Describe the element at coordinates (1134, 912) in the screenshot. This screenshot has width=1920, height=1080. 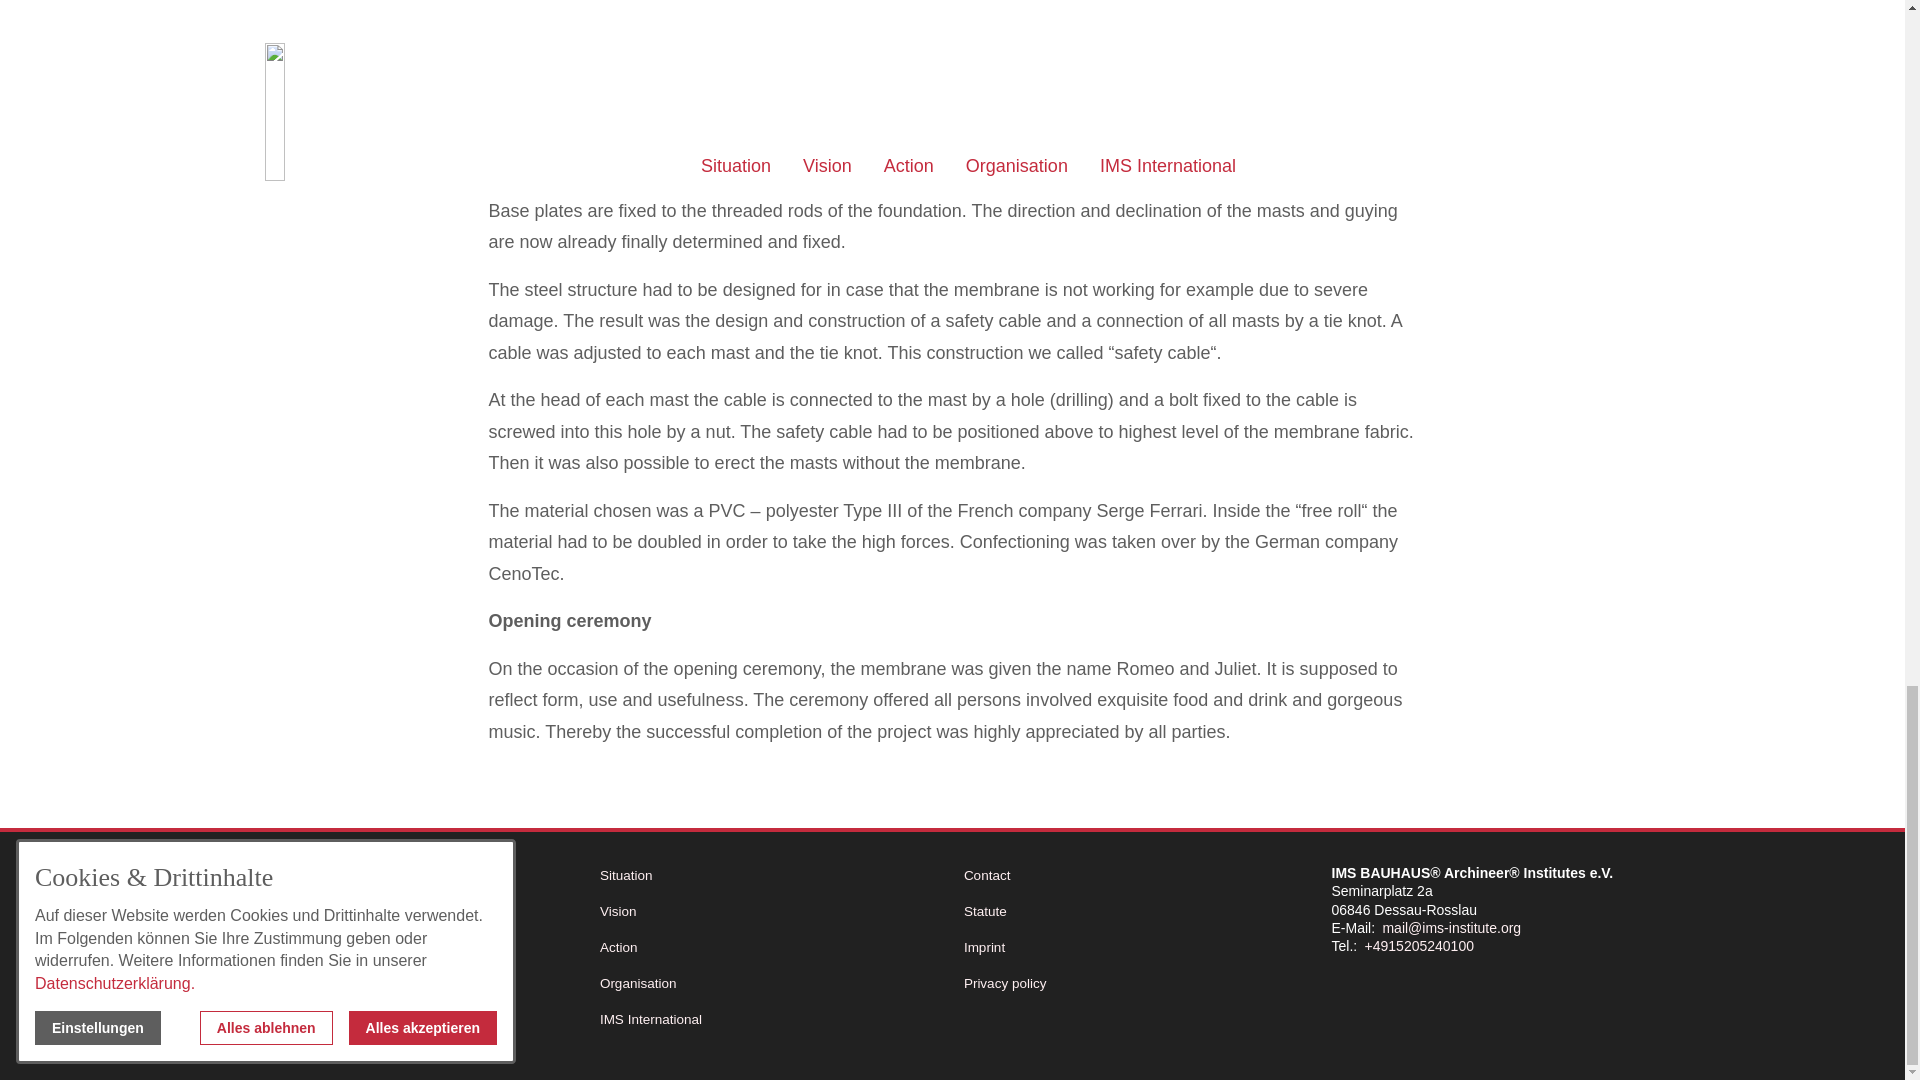
I see `Statute` at that location.